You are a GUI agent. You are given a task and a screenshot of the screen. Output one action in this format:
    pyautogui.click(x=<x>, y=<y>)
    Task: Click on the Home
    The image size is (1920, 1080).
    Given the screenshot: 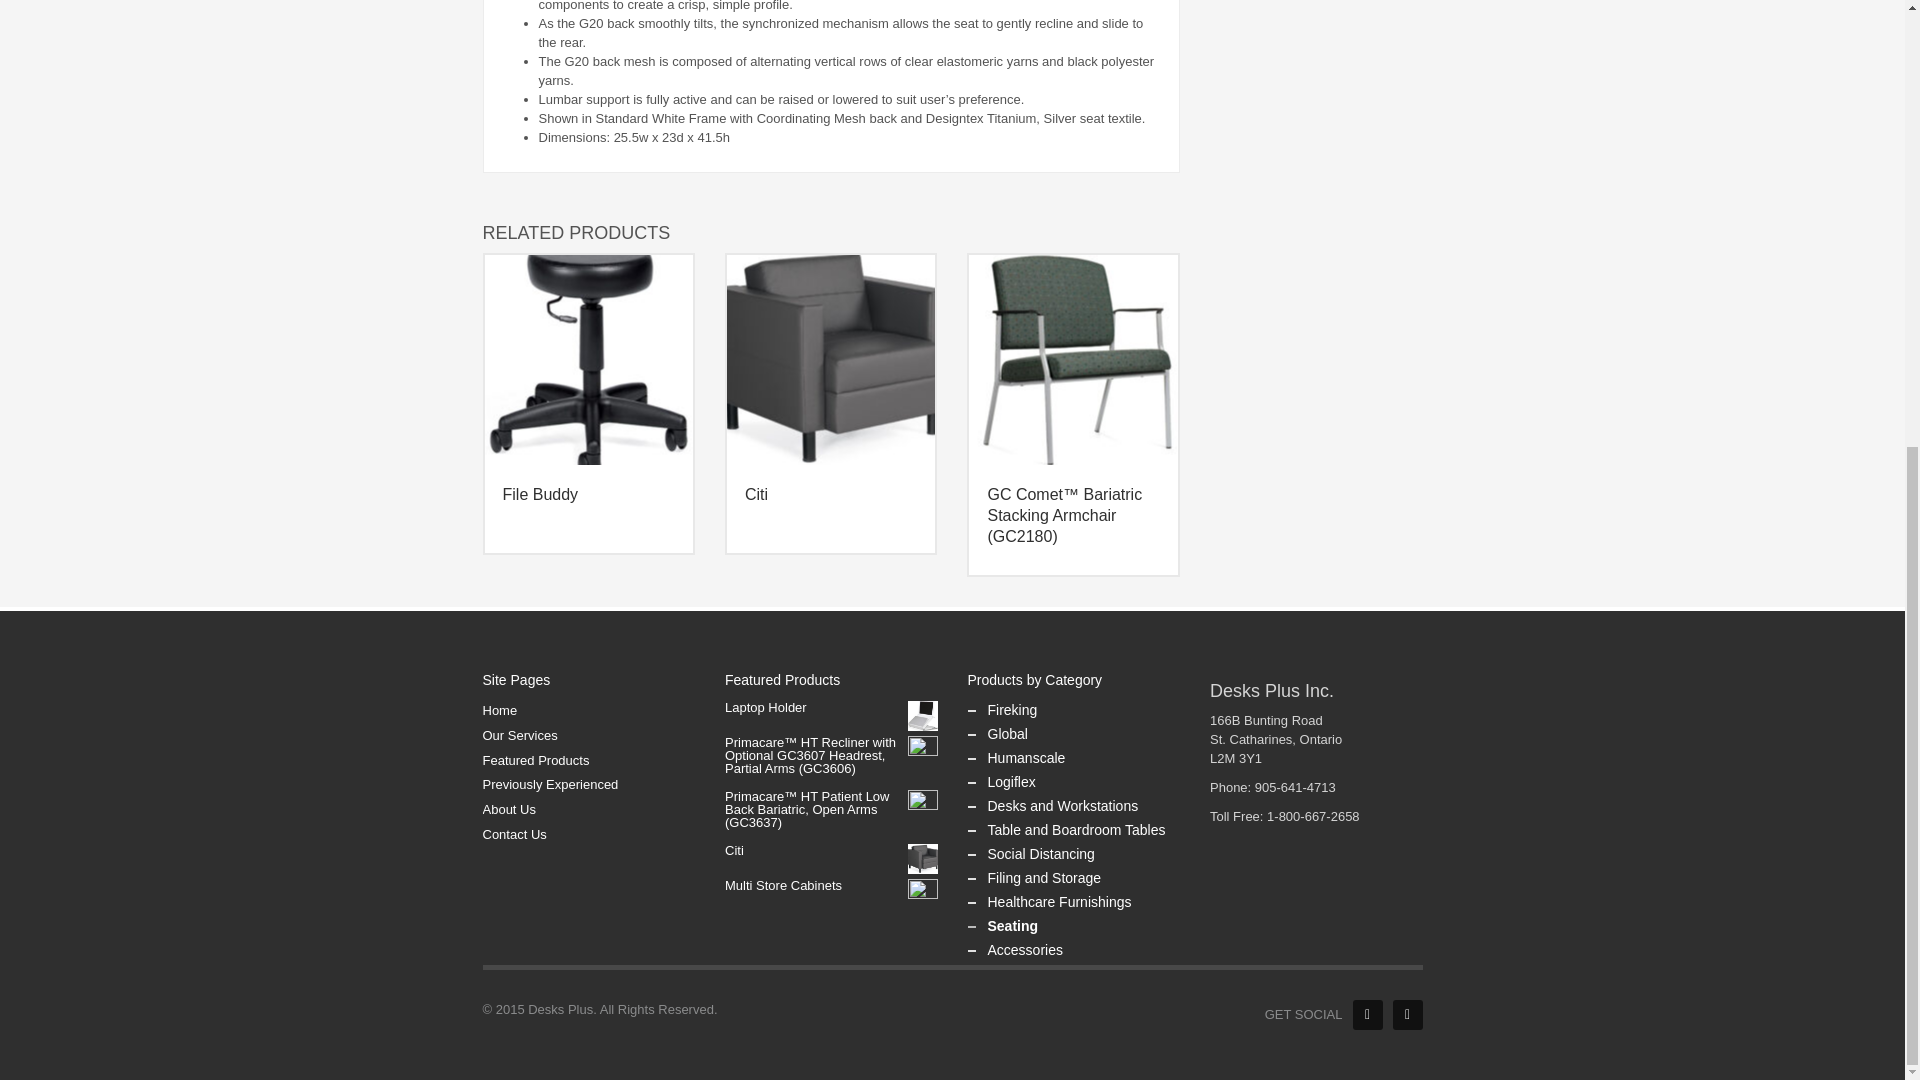 What is the action you would take?
    pyautogui.click(x=588, y=711)
    